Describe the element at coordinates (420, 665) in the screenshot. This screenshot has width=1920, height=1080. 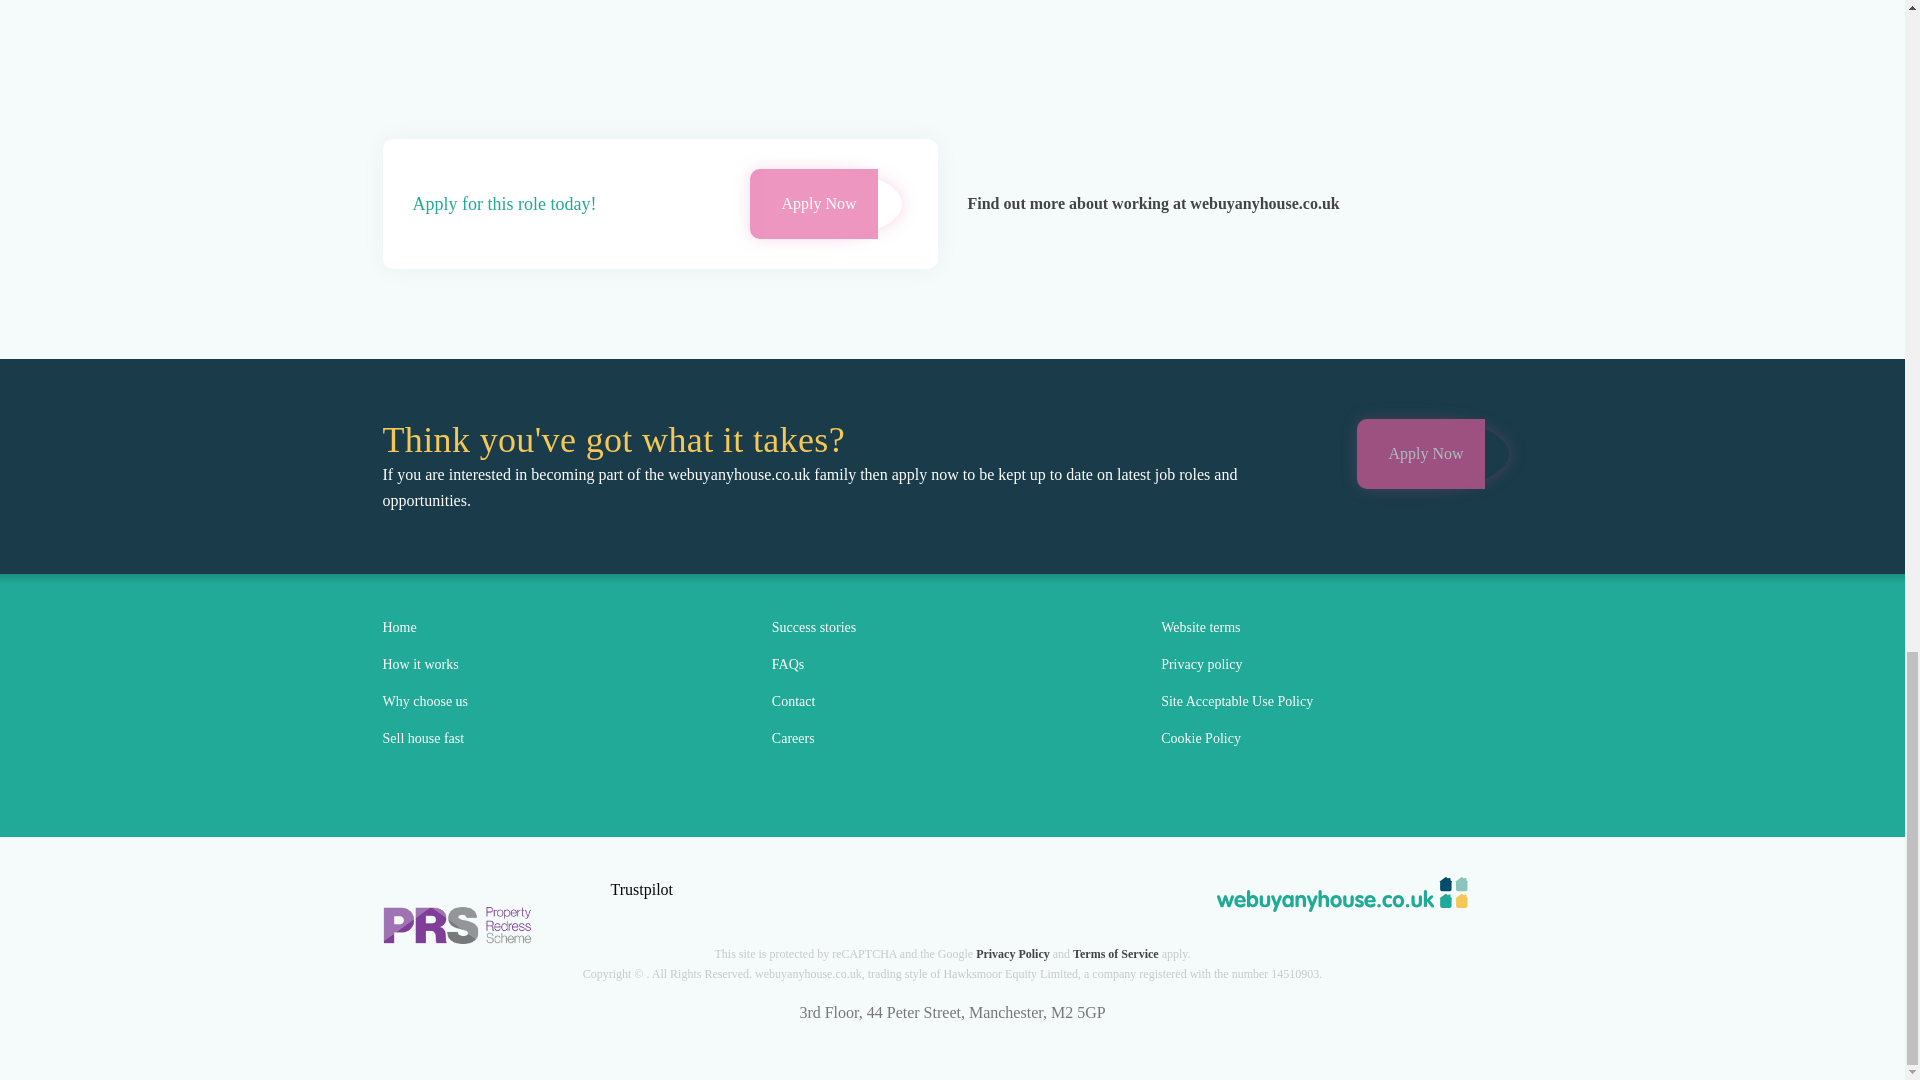
I see `How it works` at that location.